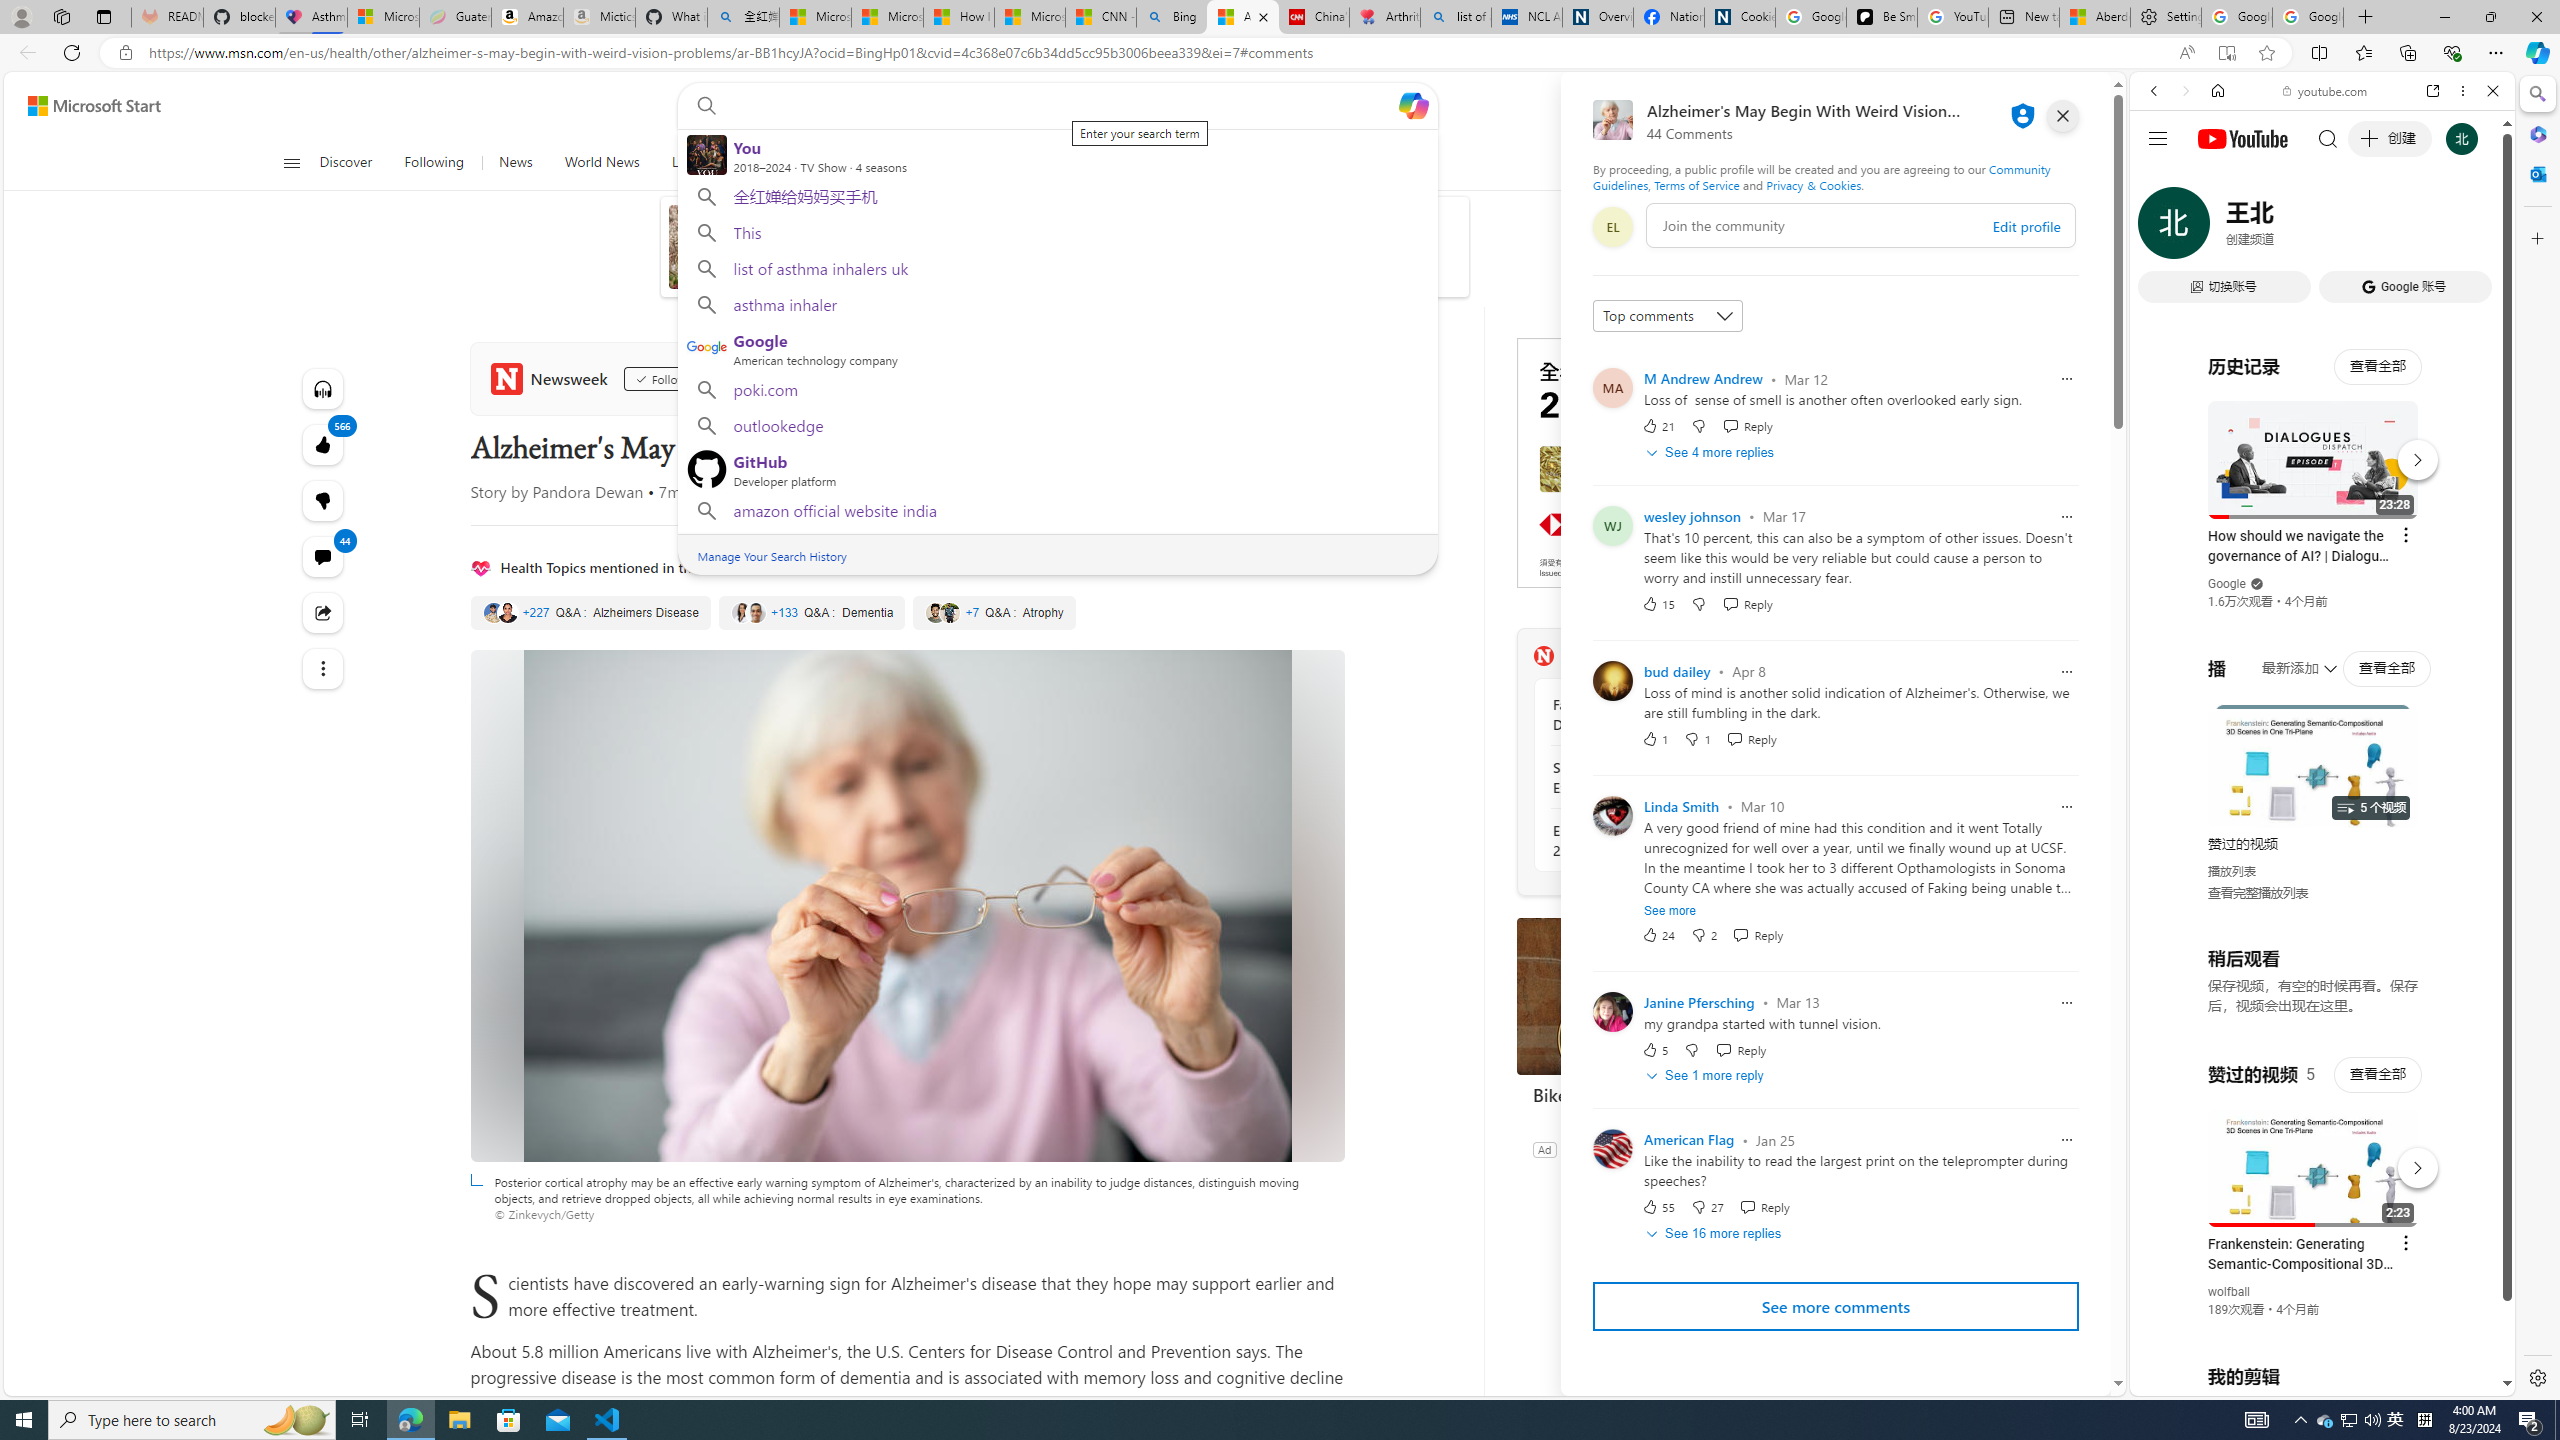 The width and height of the screenshot is (2560, 1440). Describe the element at coordinates (1657, 426) in the screenshot. I see `21 Like` at that location.